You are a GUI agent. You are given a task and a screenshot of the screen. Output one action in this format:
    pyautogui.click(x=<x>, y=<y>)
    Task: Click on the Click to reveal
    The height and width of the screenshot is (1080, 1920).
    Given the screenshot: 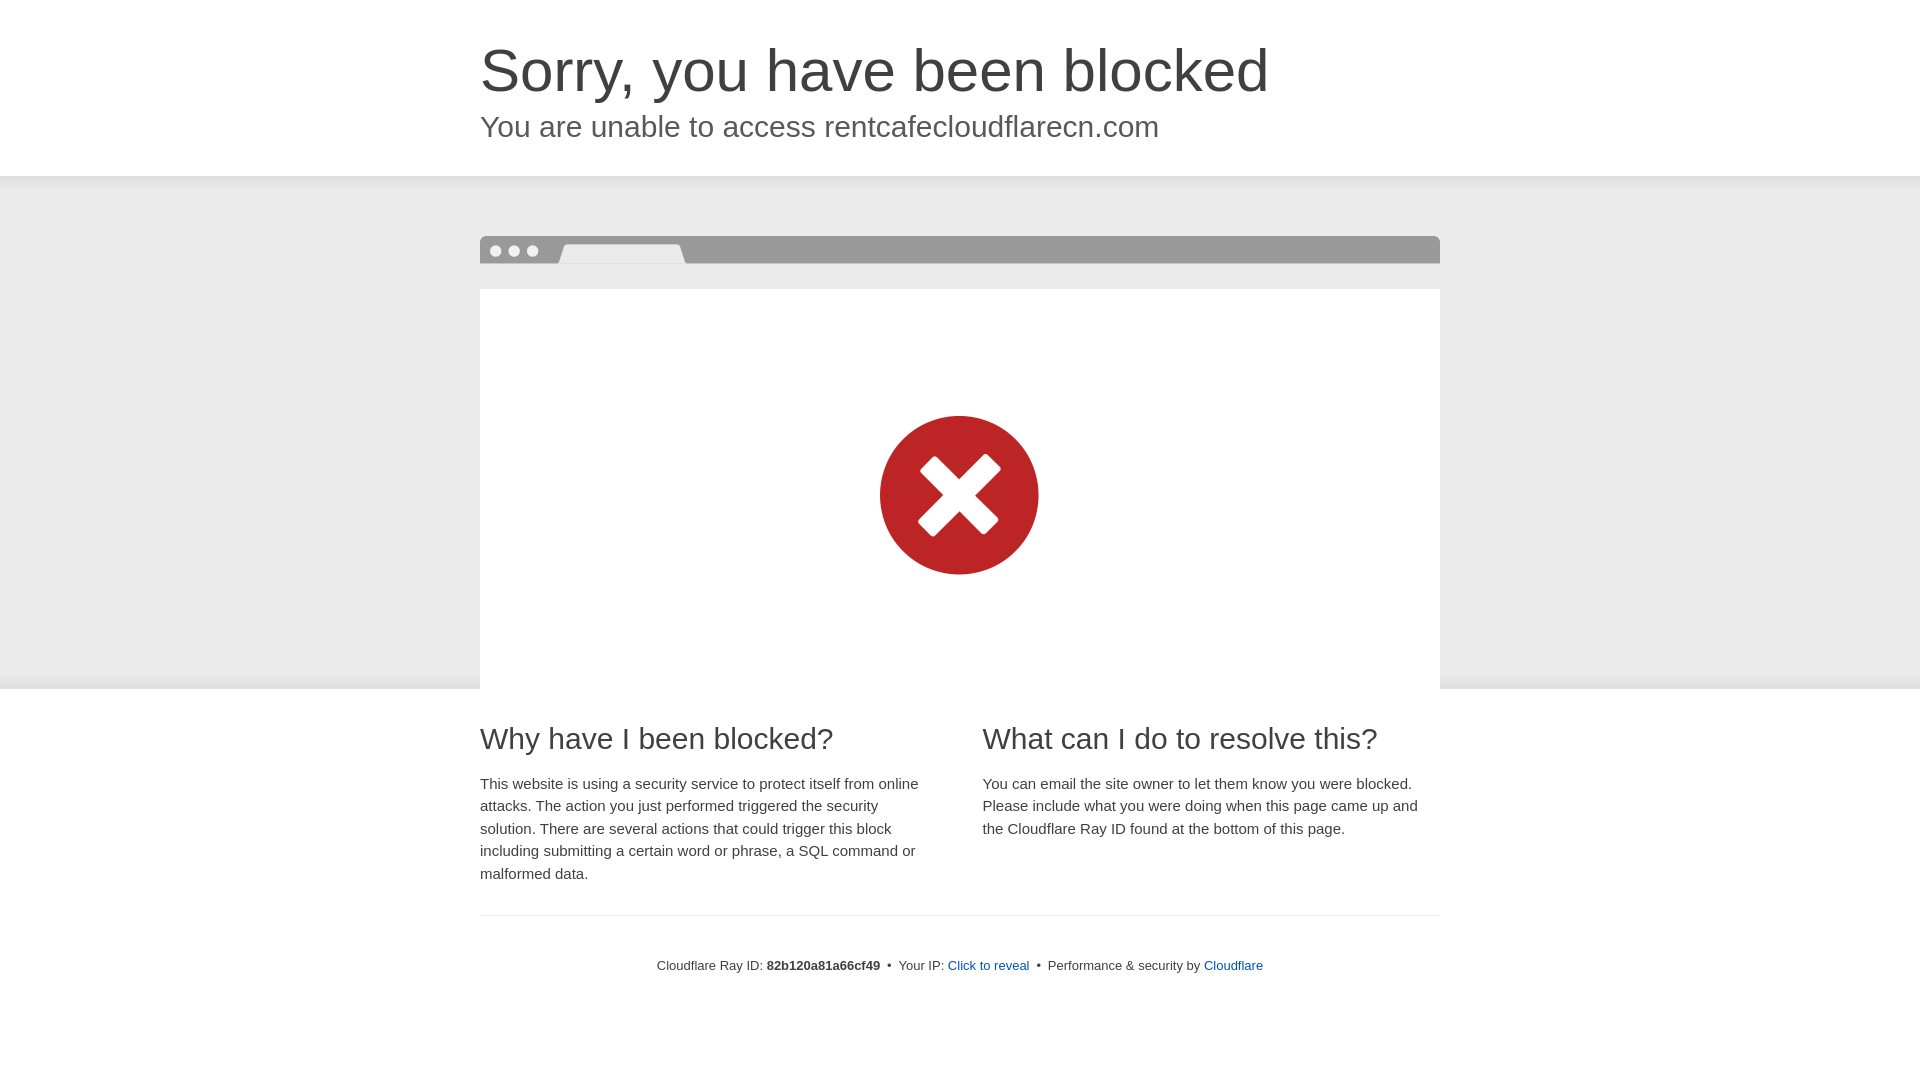 What is the action you would take?
    pyautogui.click(x=989, y=966)
    